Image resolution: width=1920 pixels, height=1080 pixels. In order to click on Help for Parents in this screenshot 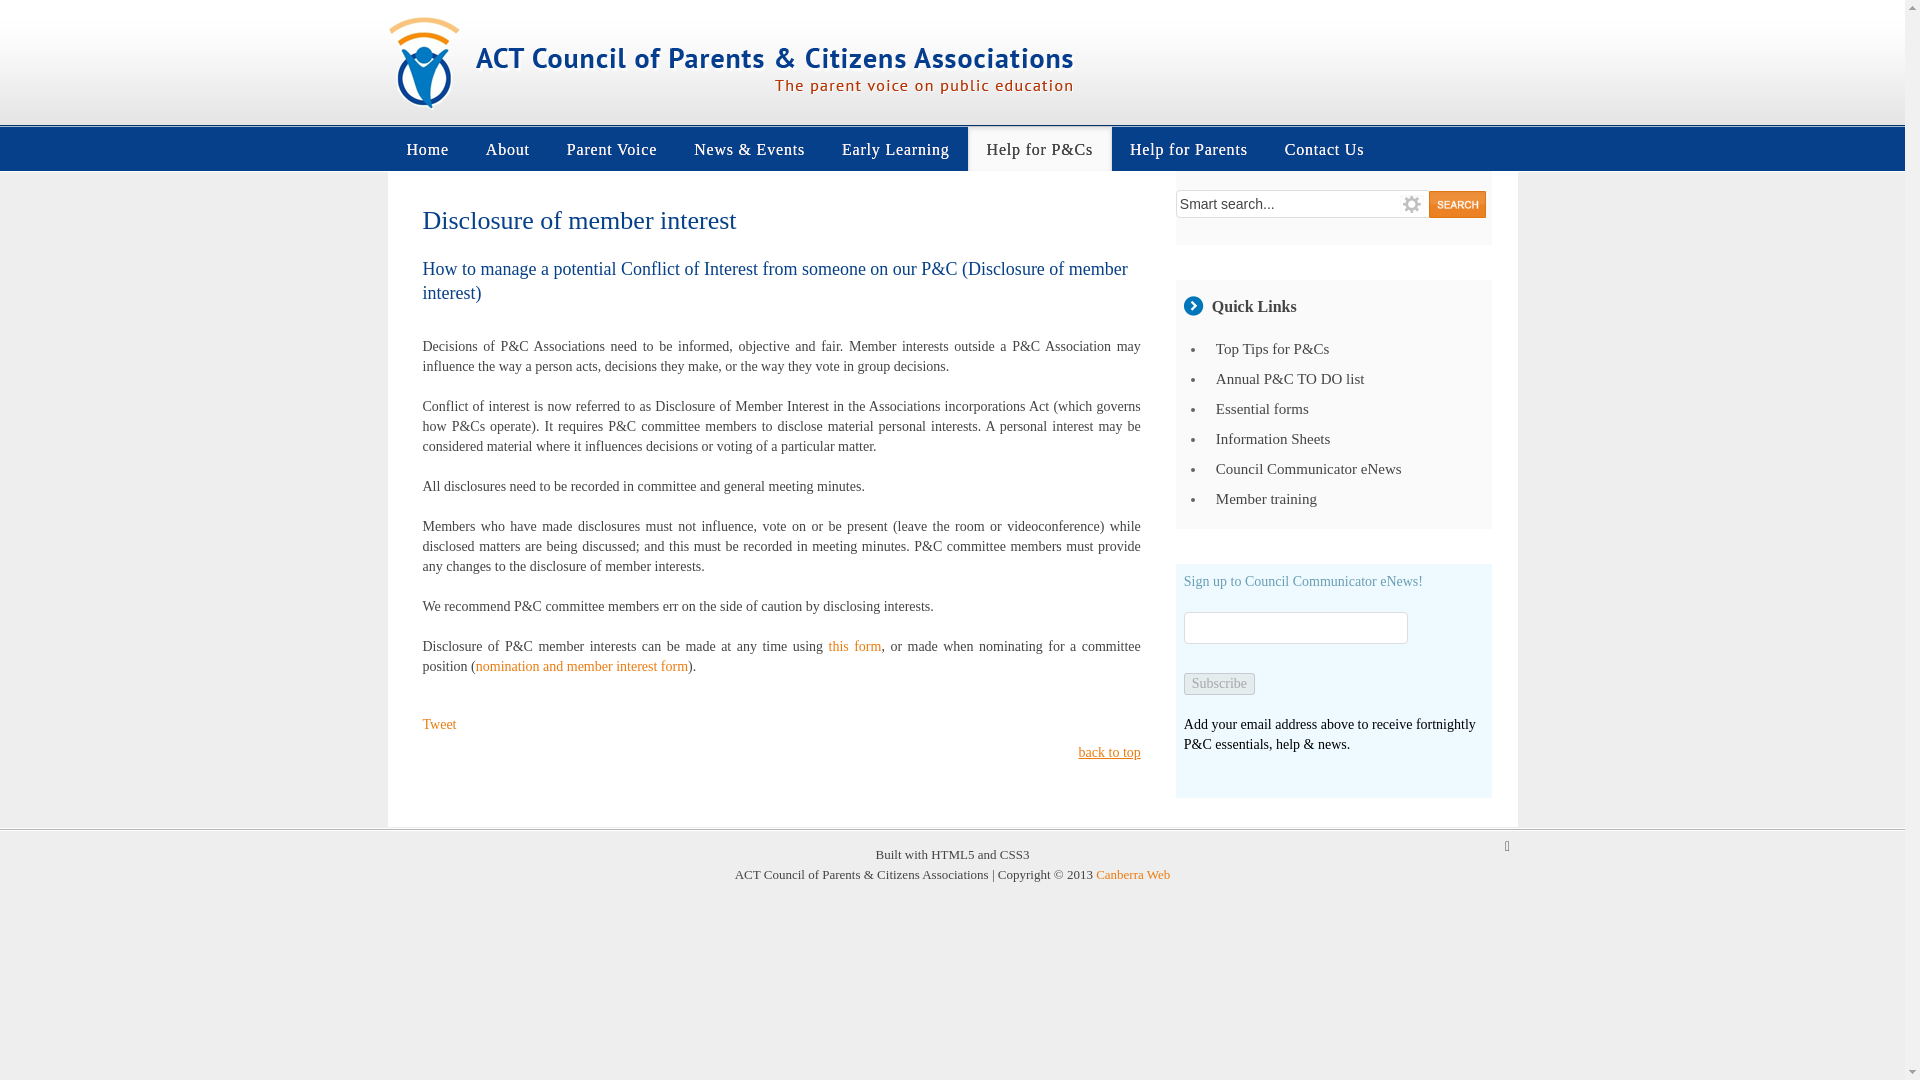, I will do `click(1189, 148)`.